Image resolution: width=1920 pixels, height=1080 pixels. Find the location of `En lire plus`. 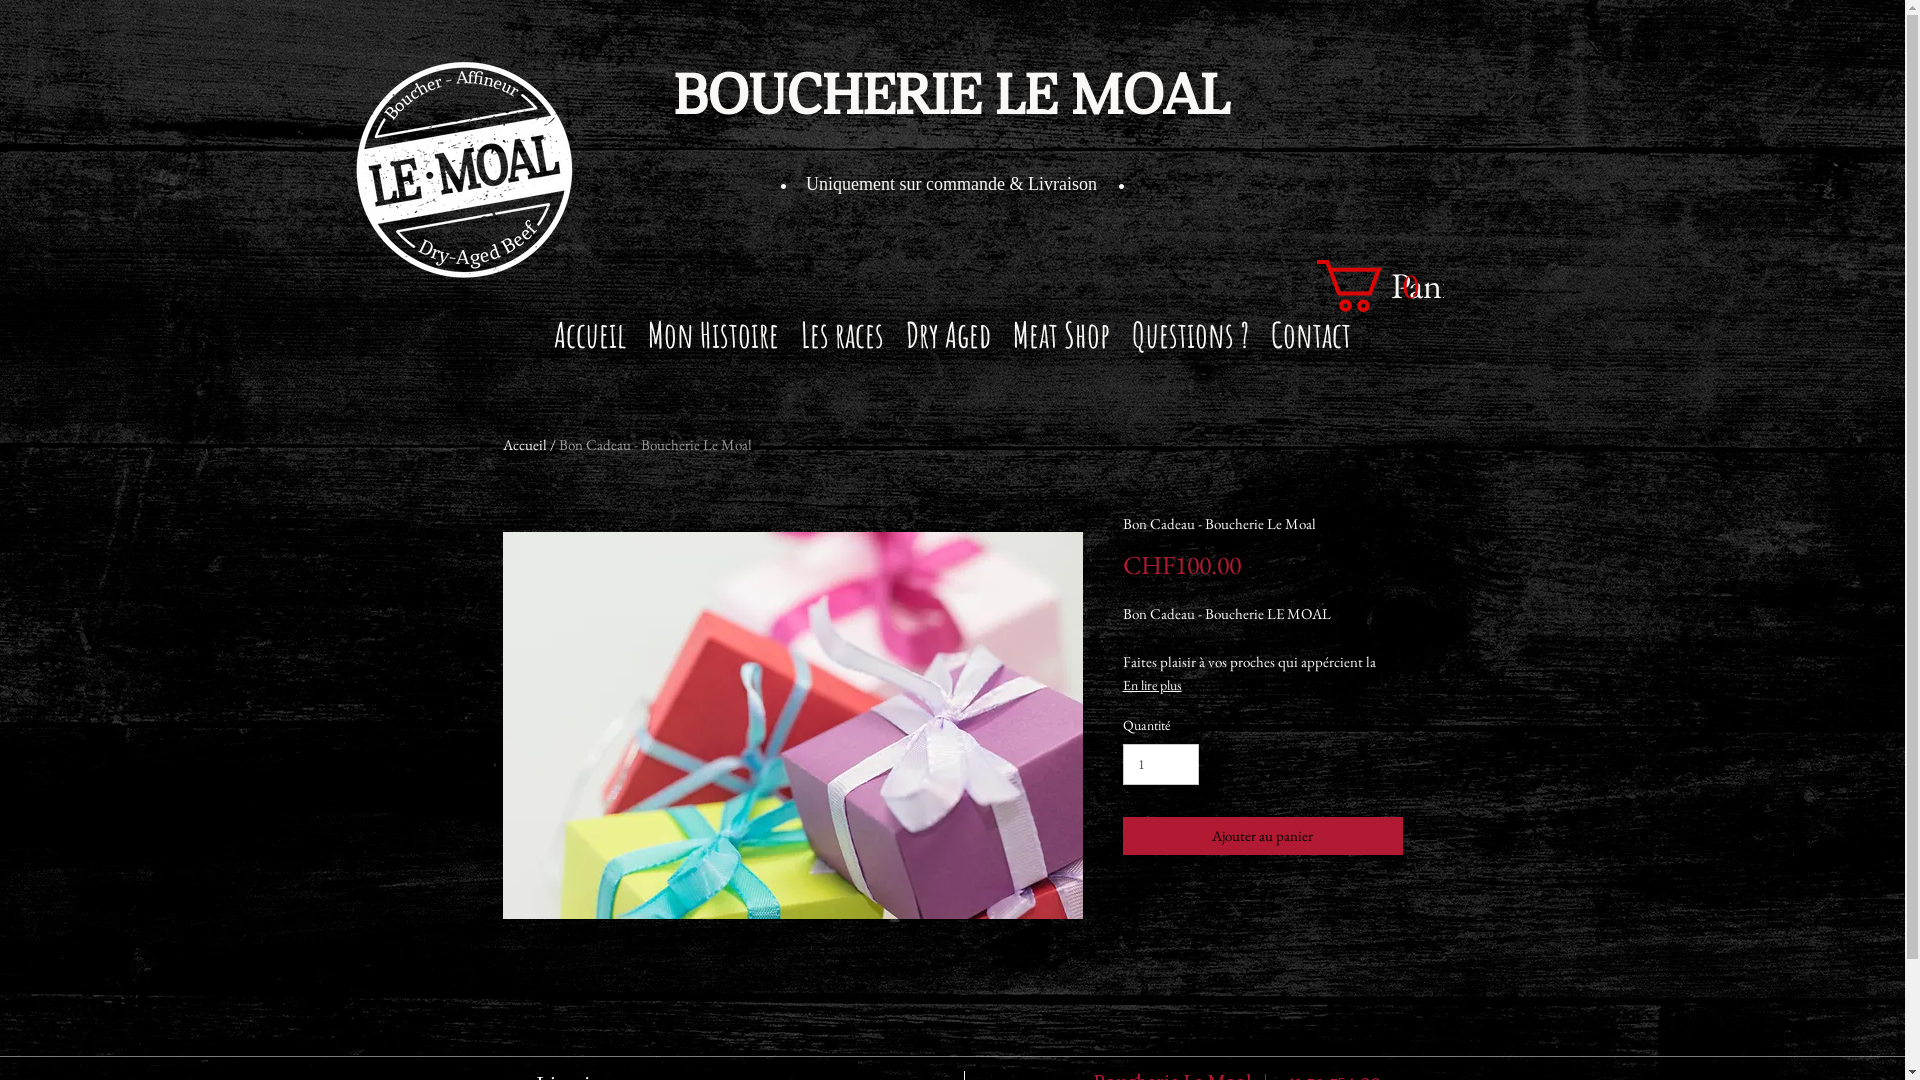

En lire plus is located at coordinates (1262, 685).